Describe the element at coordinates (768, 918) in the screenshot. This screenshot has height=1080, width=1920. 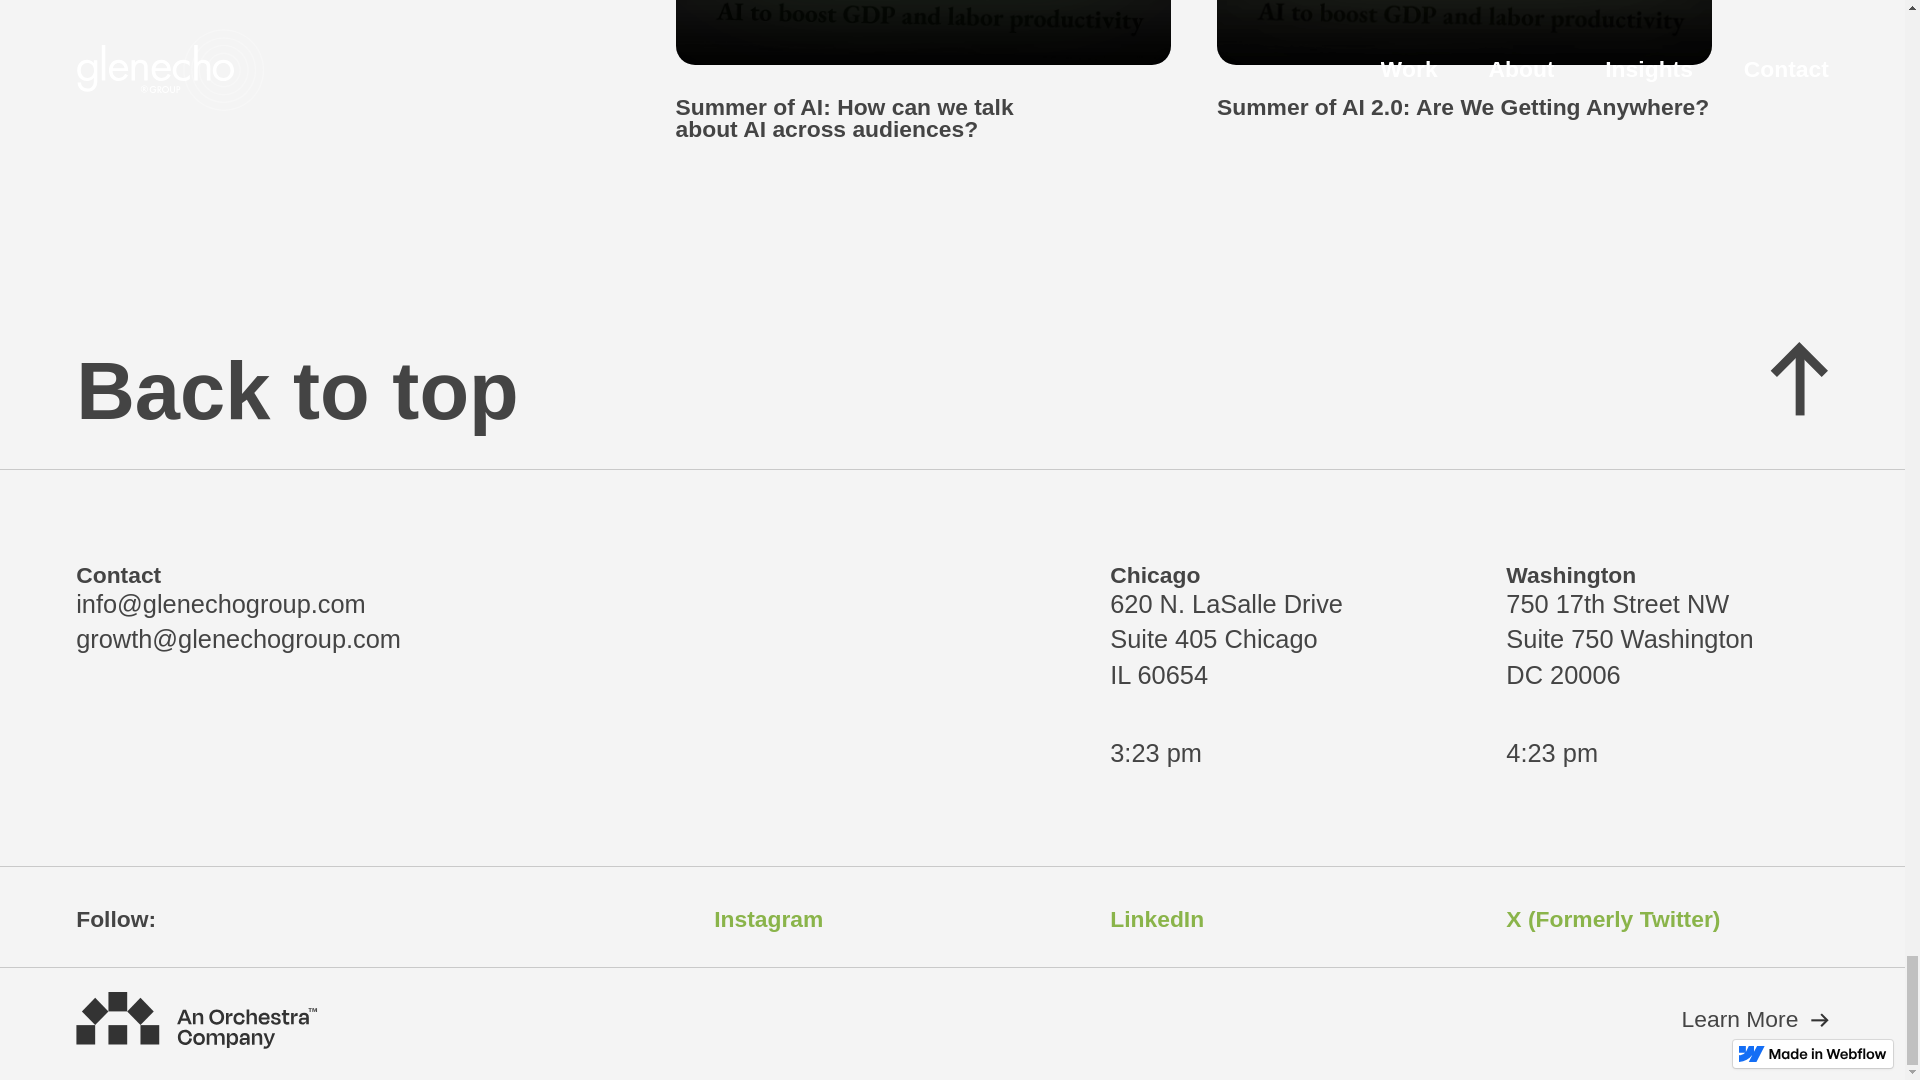
I see `Instagram` at that location.